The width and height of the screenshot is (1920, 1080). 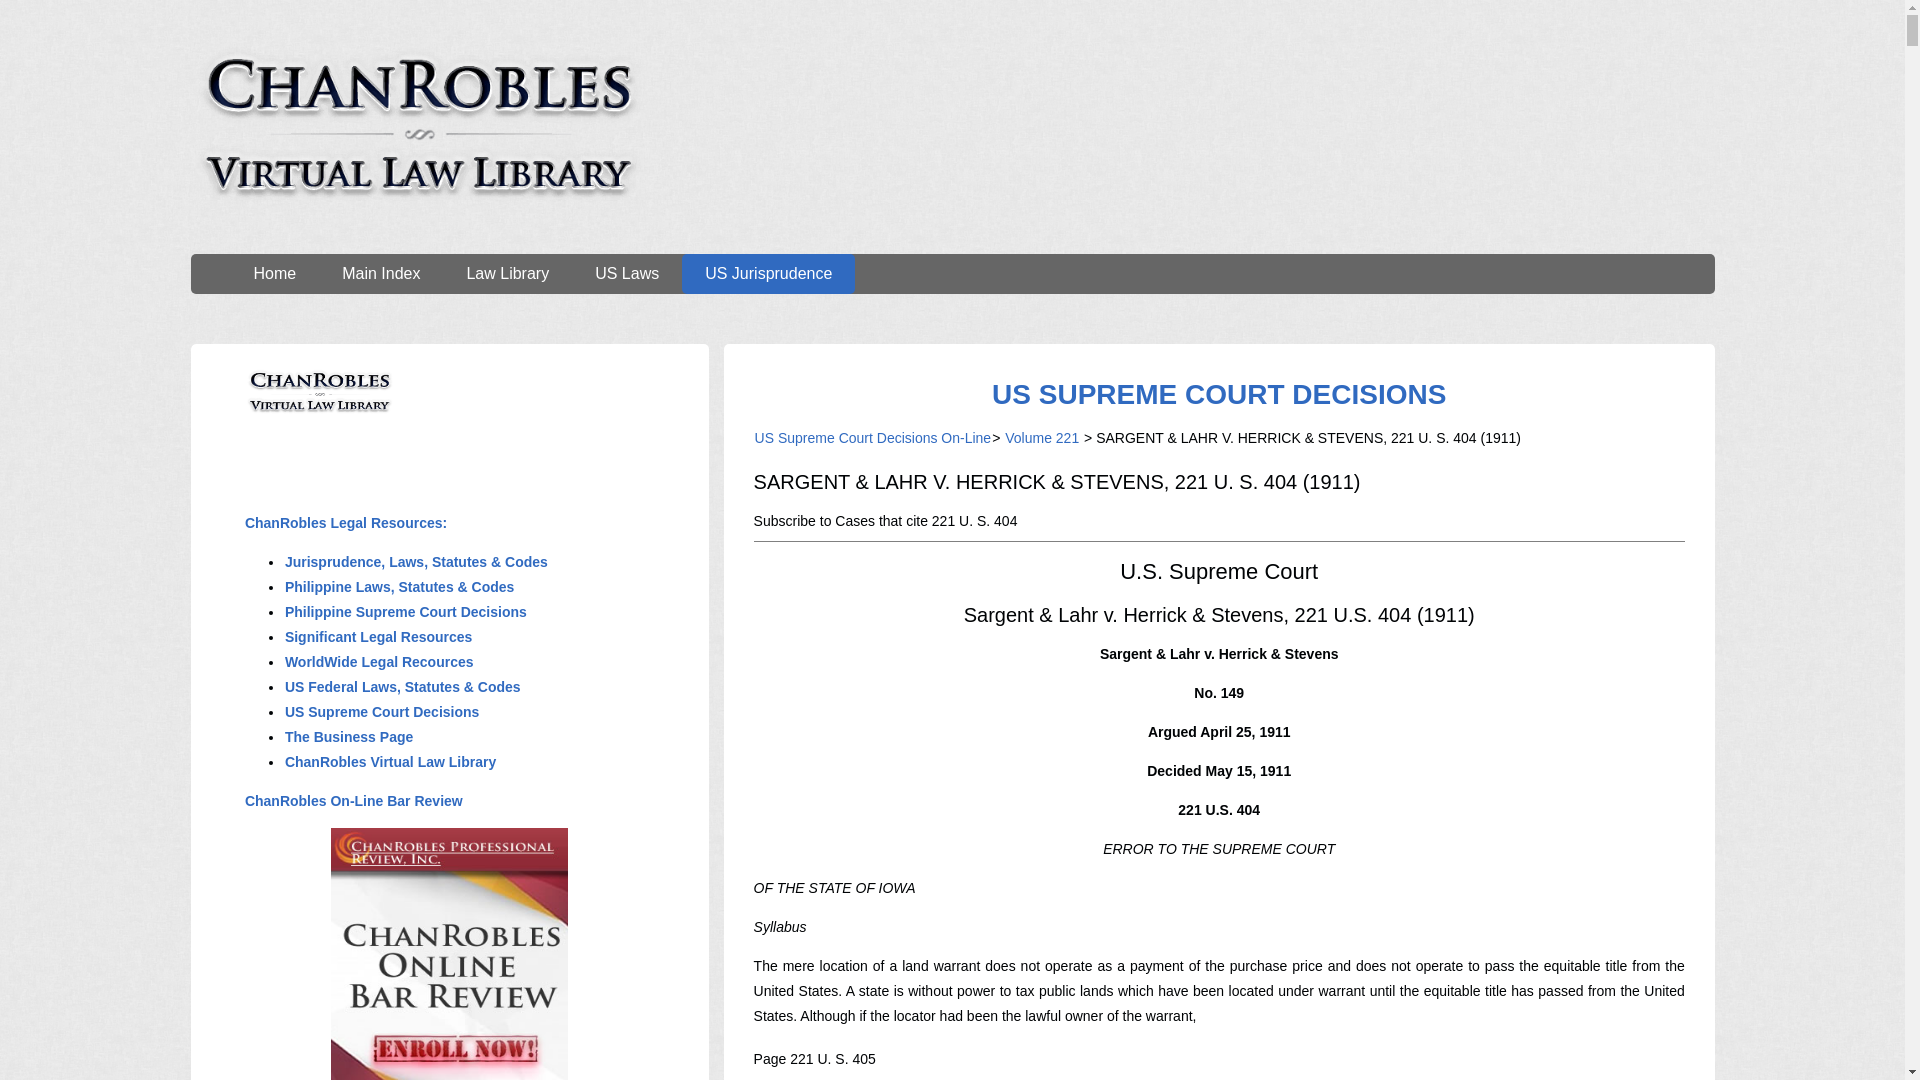 I want to click on US Supreme Court Decisions On-Line, so click(x=873, y=438).